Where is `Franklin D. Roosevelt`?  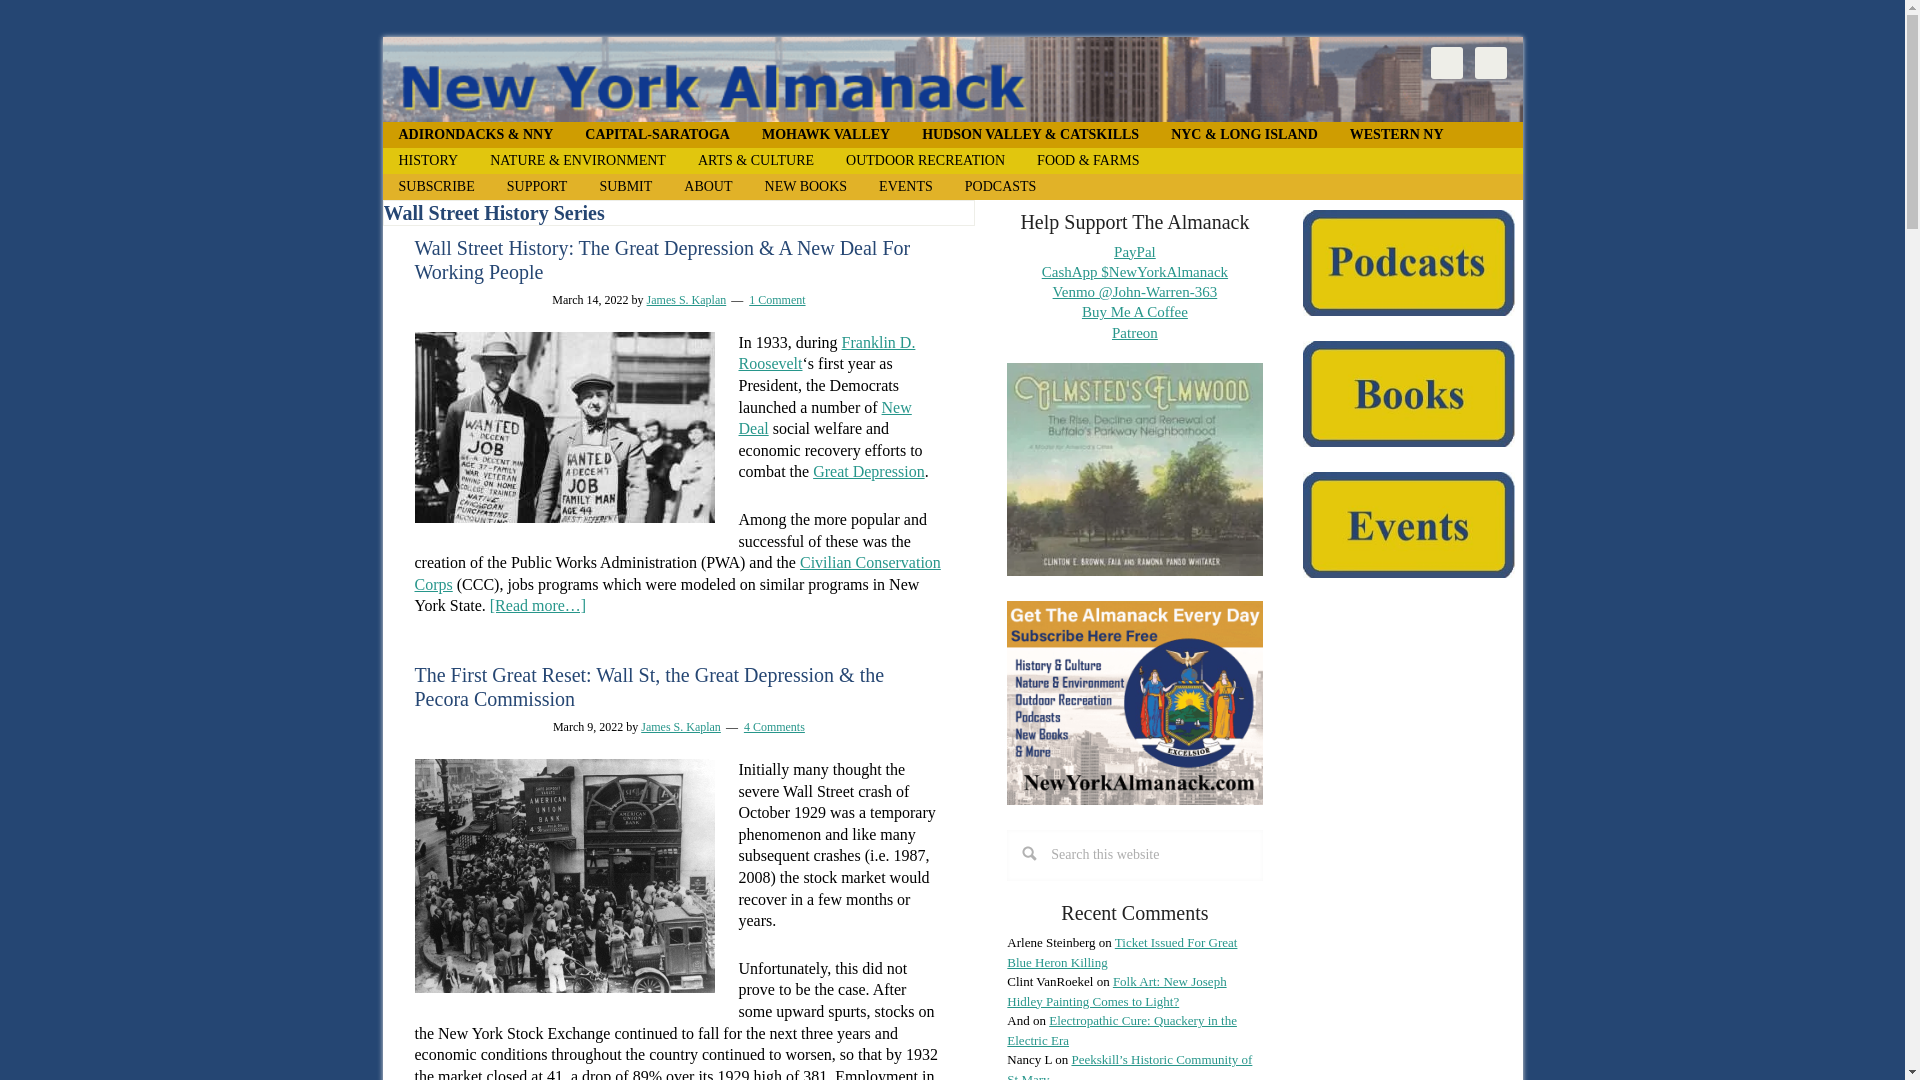
Franklin D. Roosevelt is located at coordinates (826, 352).